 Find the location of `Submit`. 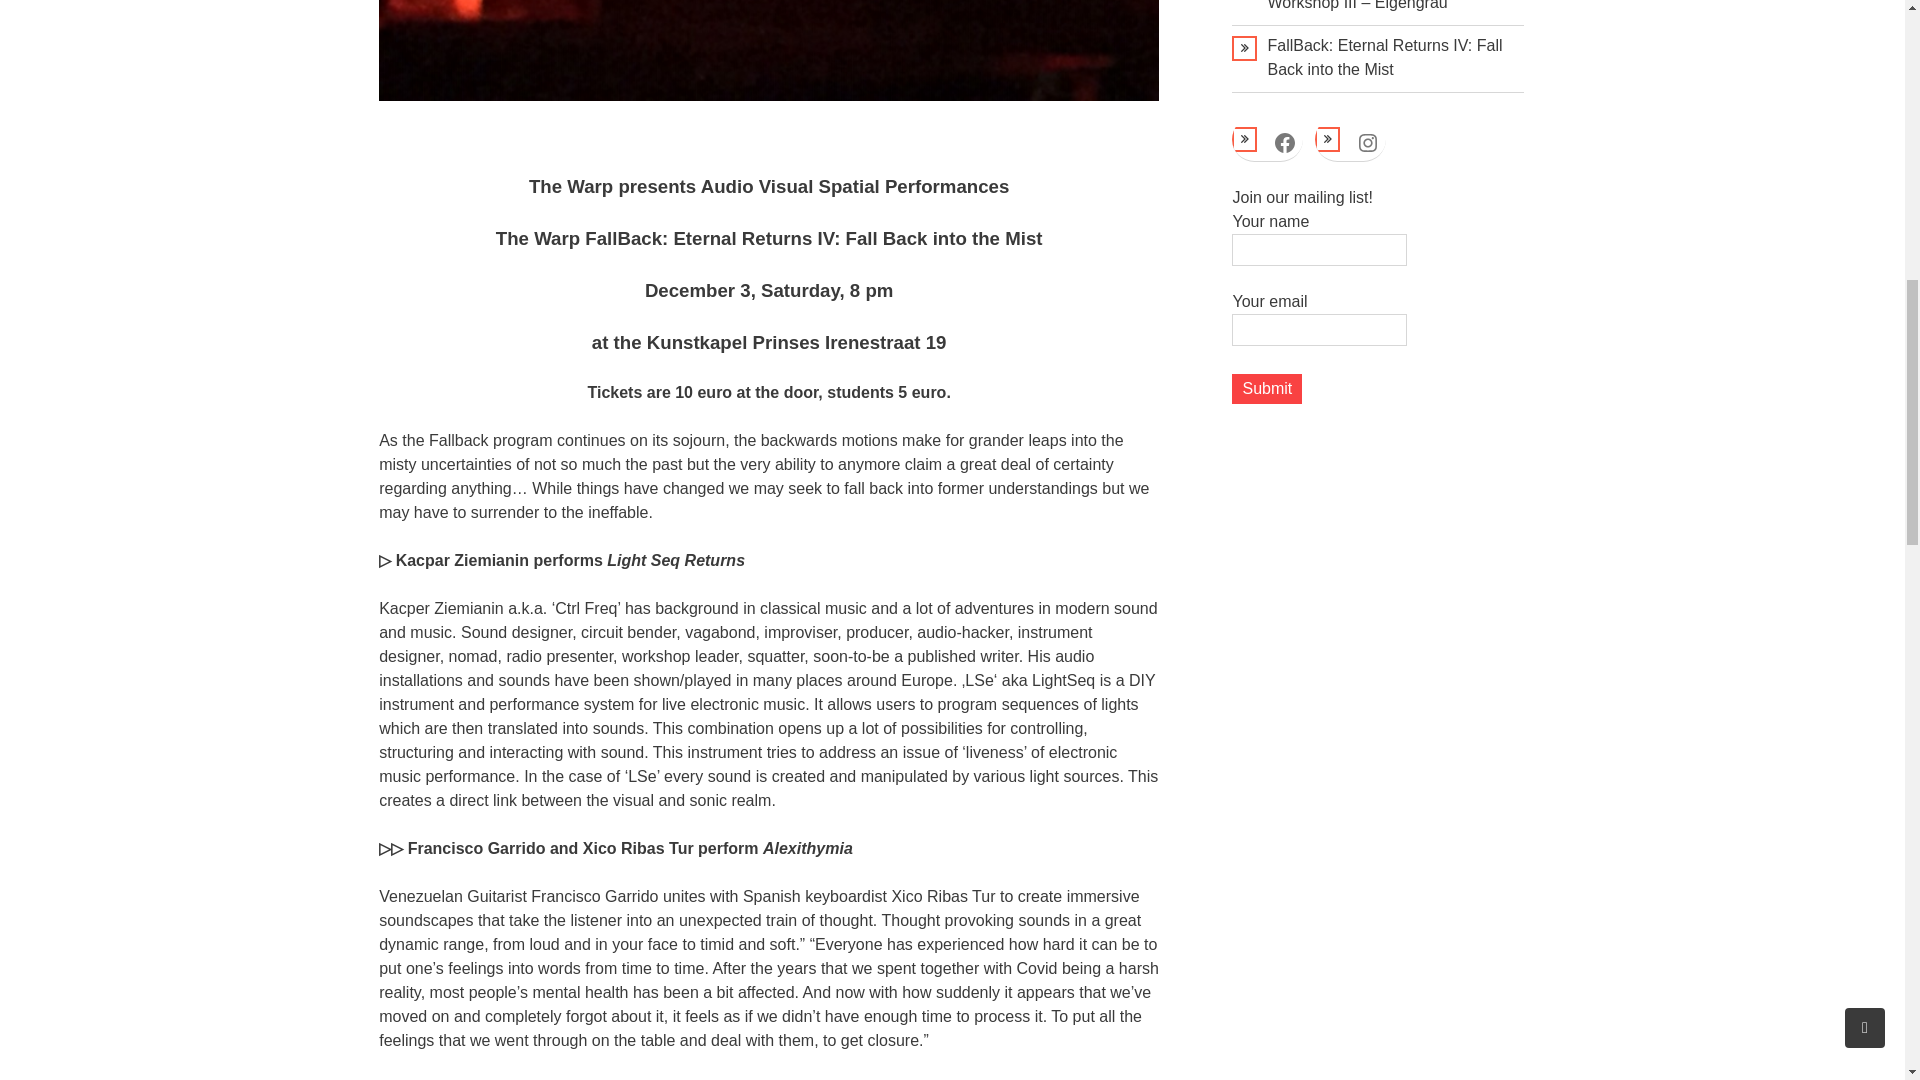

Submit is located at coordinates (1266, 388).